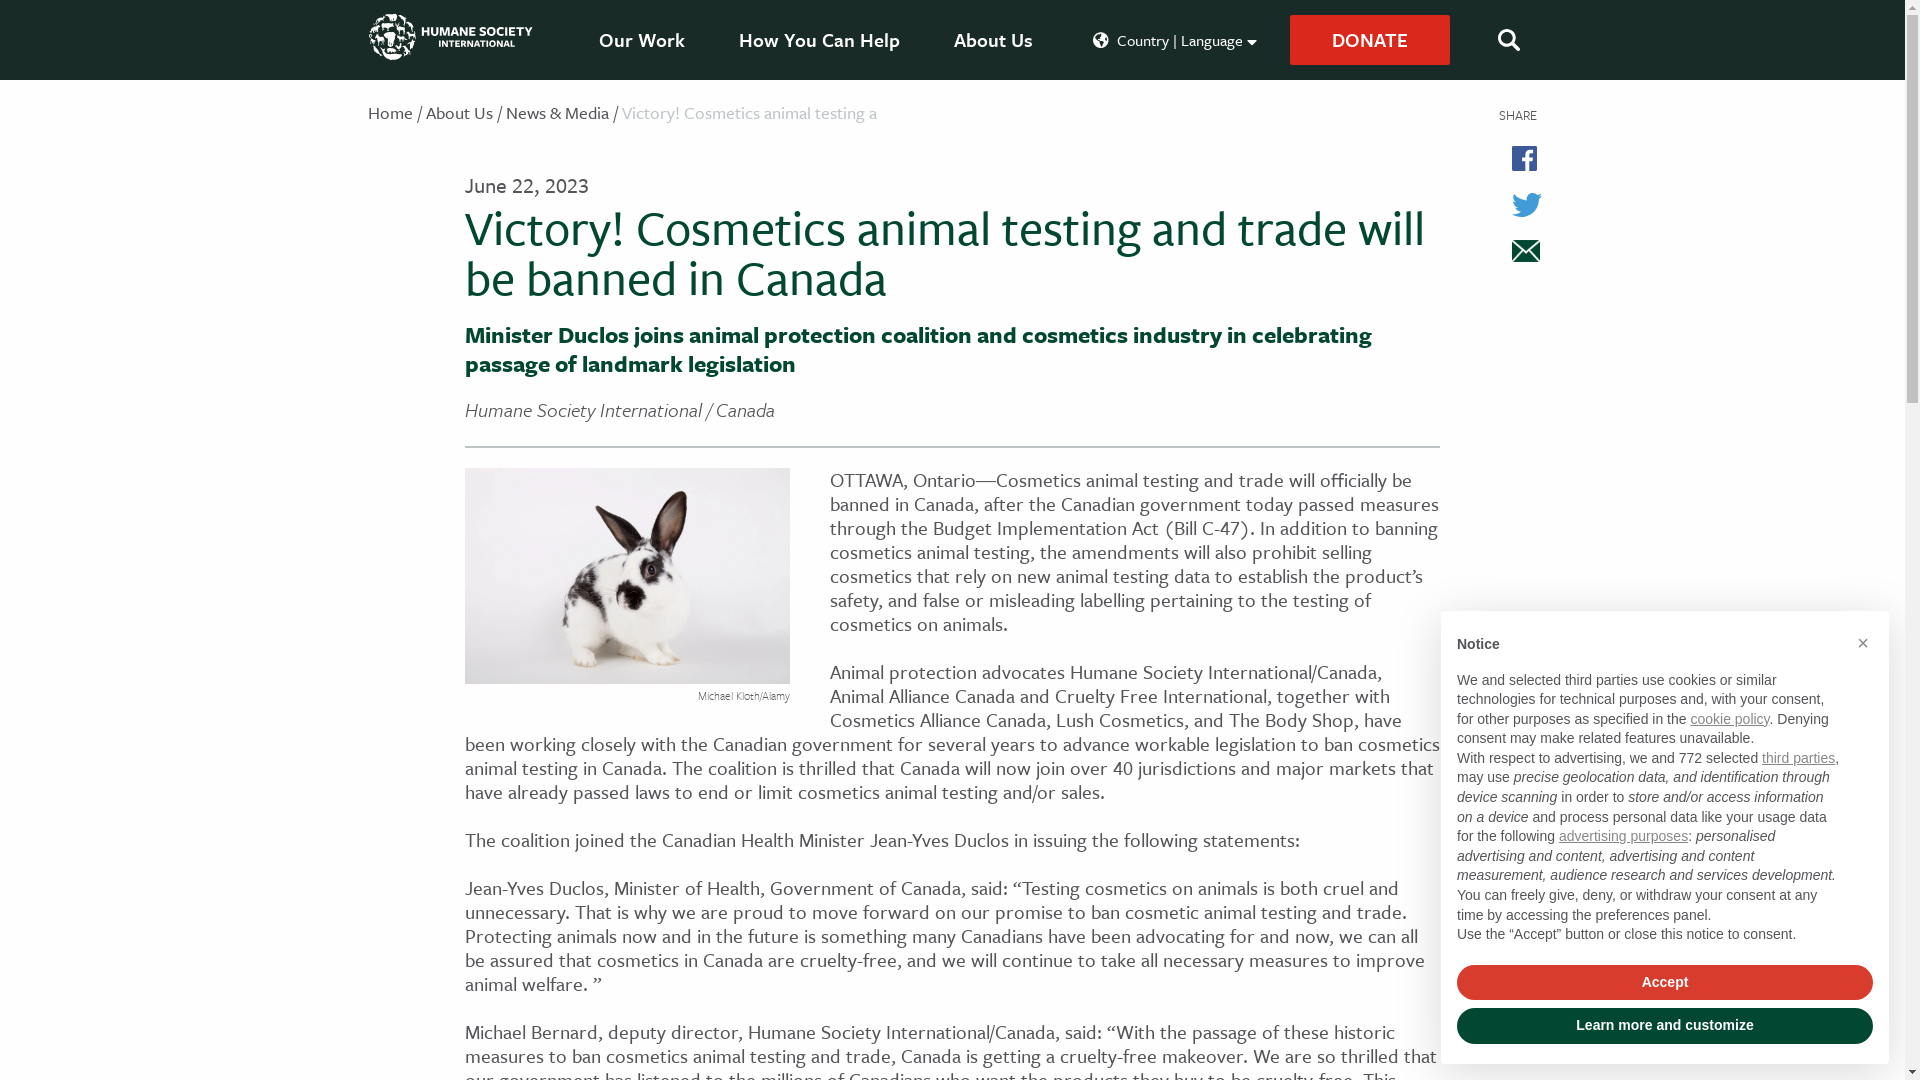 The width and height of the screenshot is (1920, 1080). I want to click on About Us, so click(460, 112).